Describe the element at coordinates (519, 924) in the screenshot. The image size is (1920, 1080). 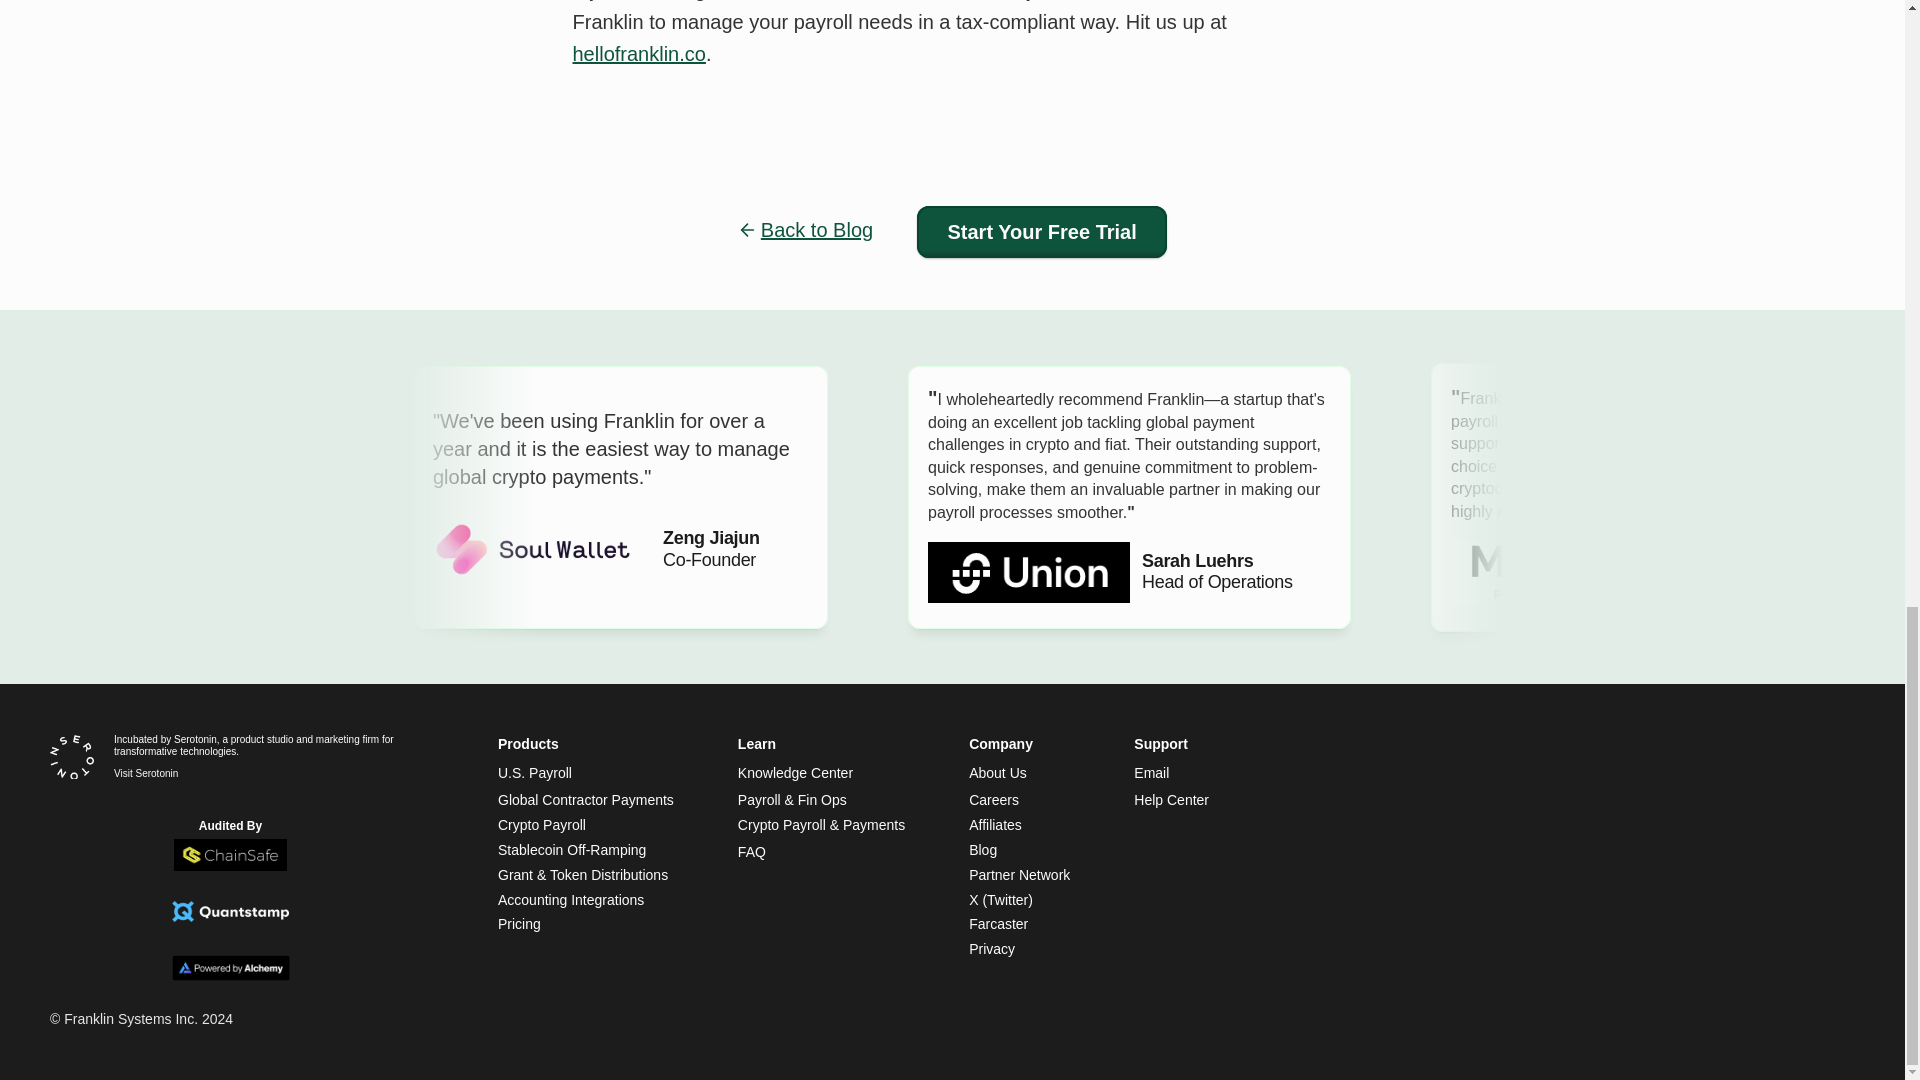
I see `Pricing` at that location.